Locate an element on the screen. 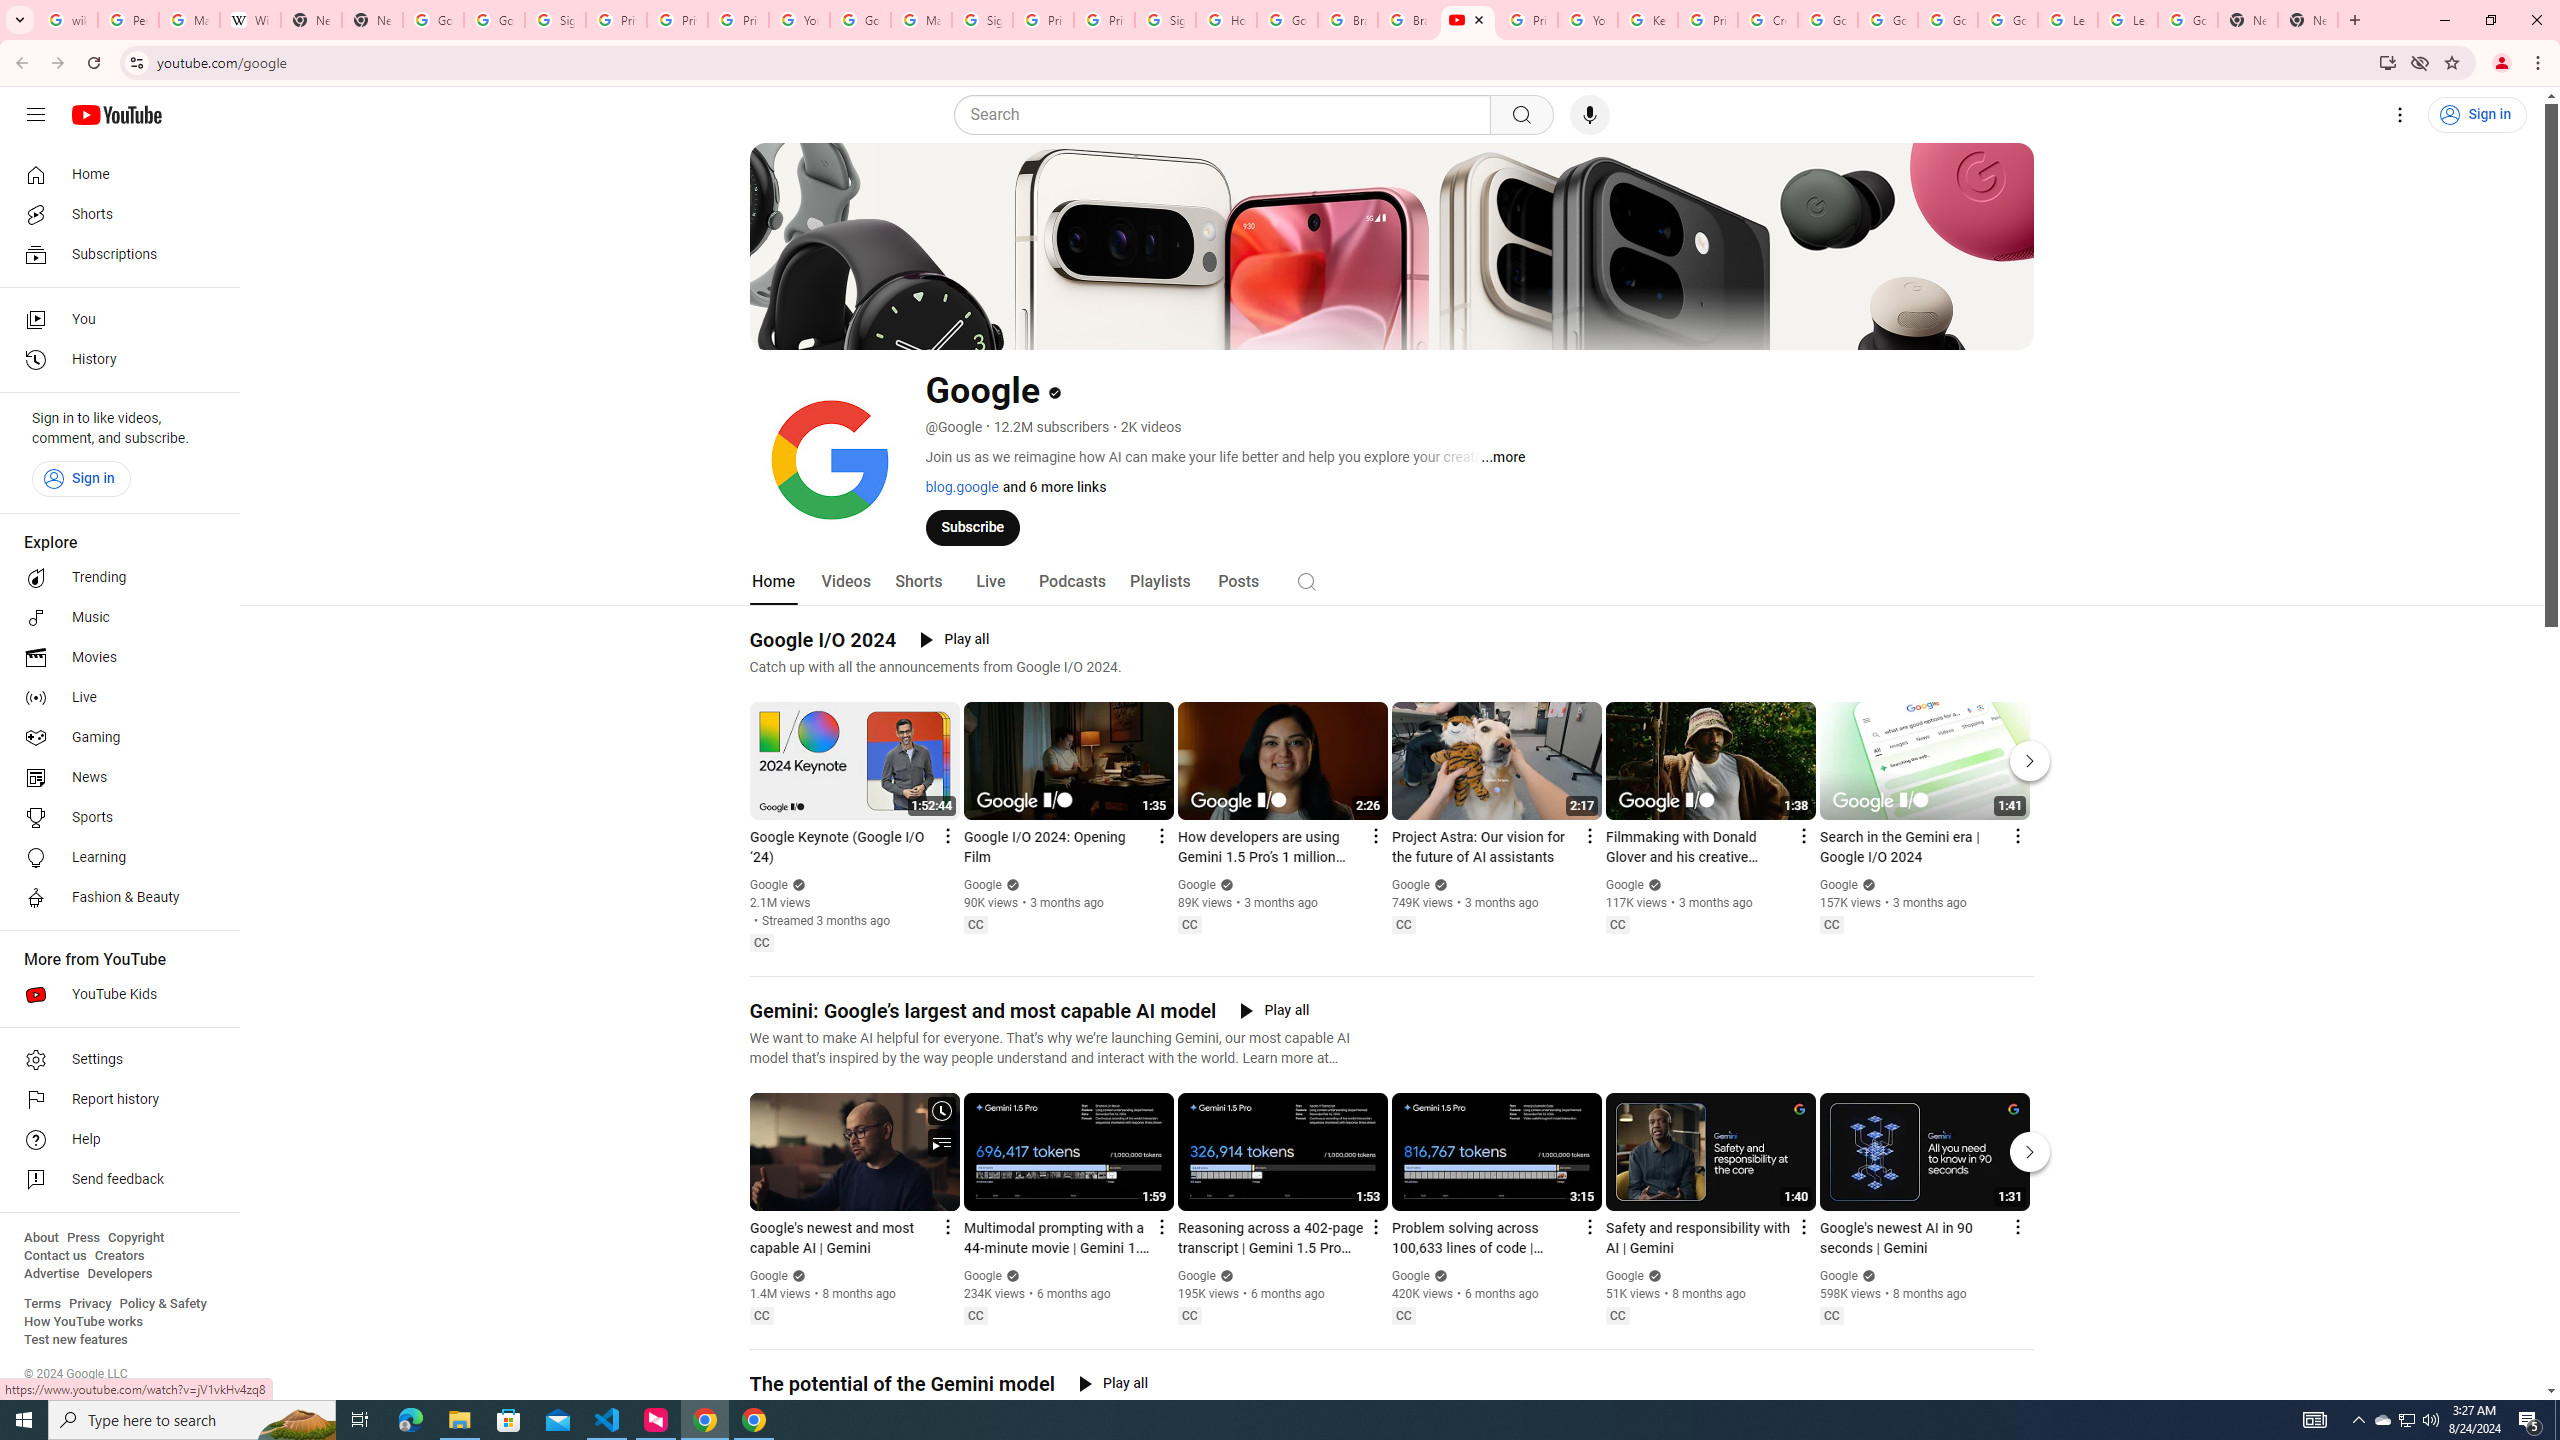 Image resolution: width=2560 pixels, height=1440 pixels. YouTube Kids is located at coordinates (114, 994).